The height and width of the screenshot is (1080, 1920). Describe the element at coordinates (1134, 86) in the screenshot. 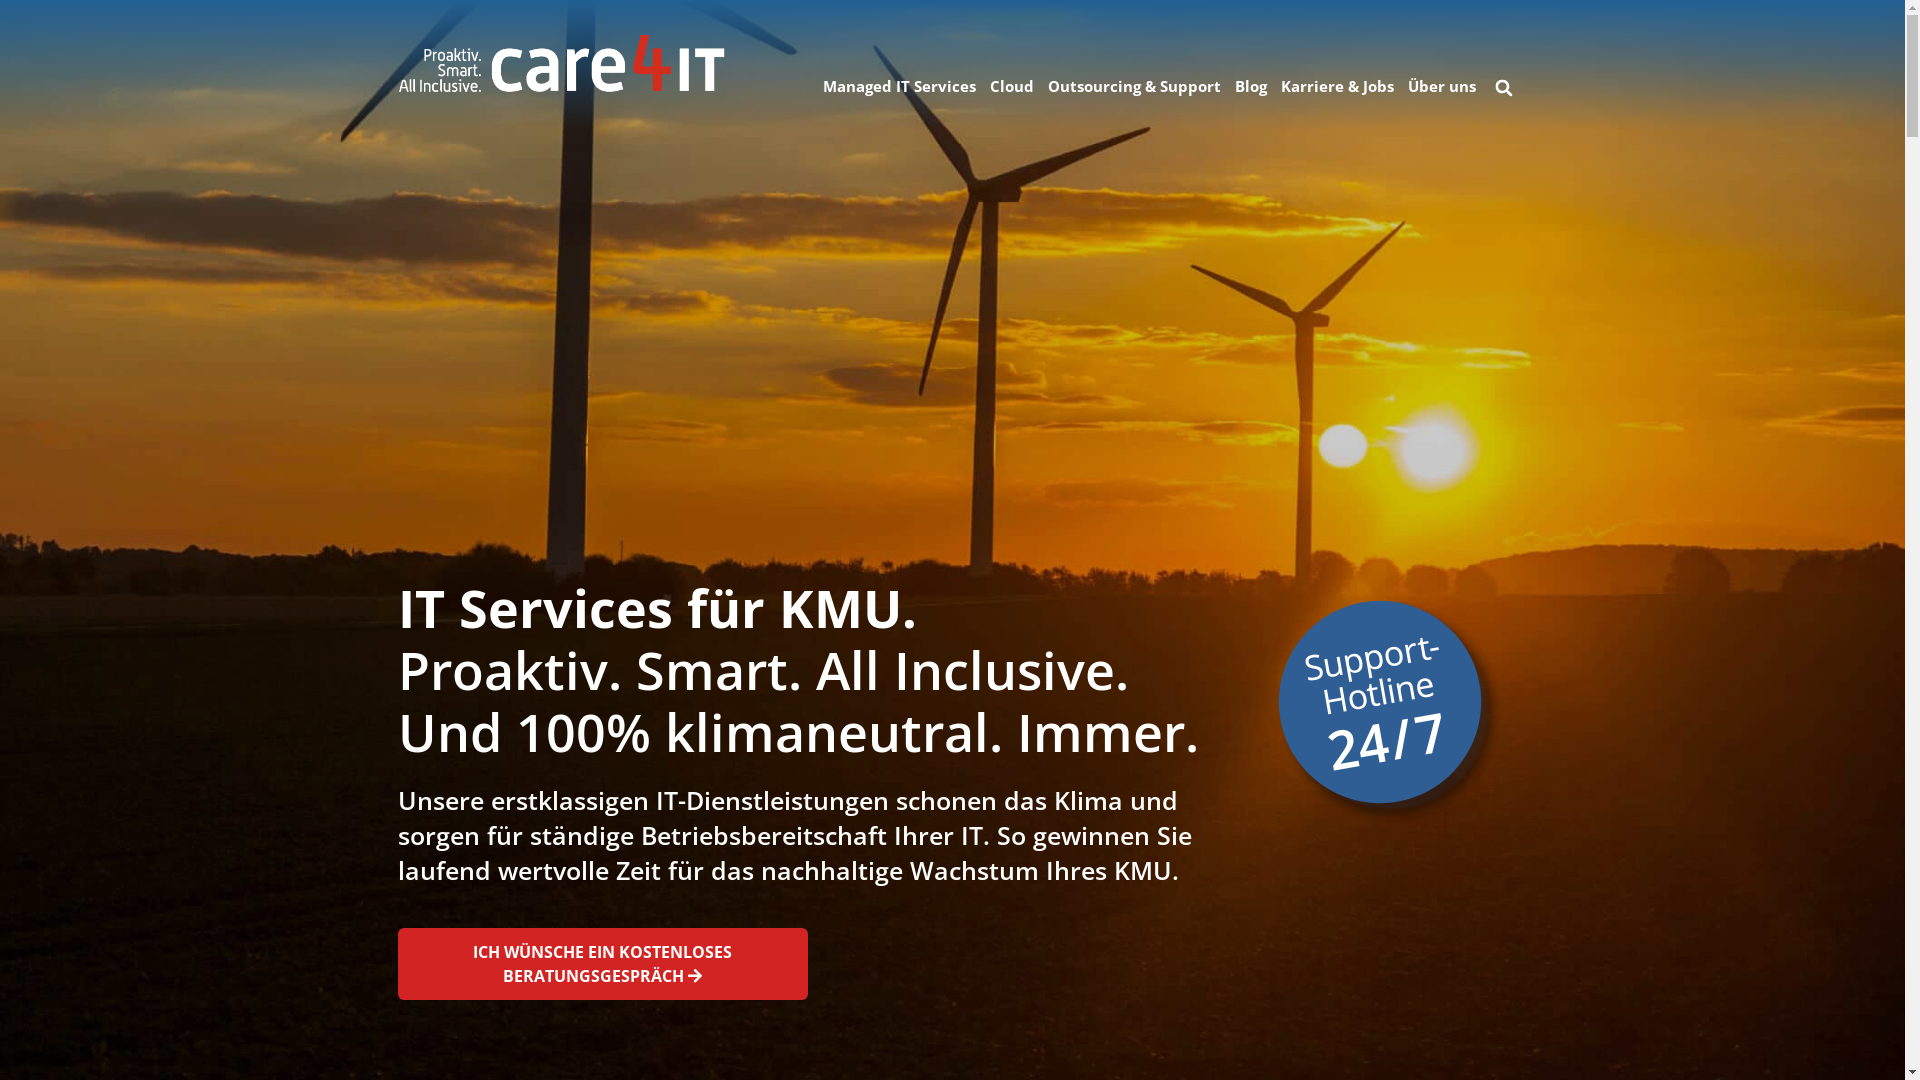

I see `Outsourcing & Support` at that location.